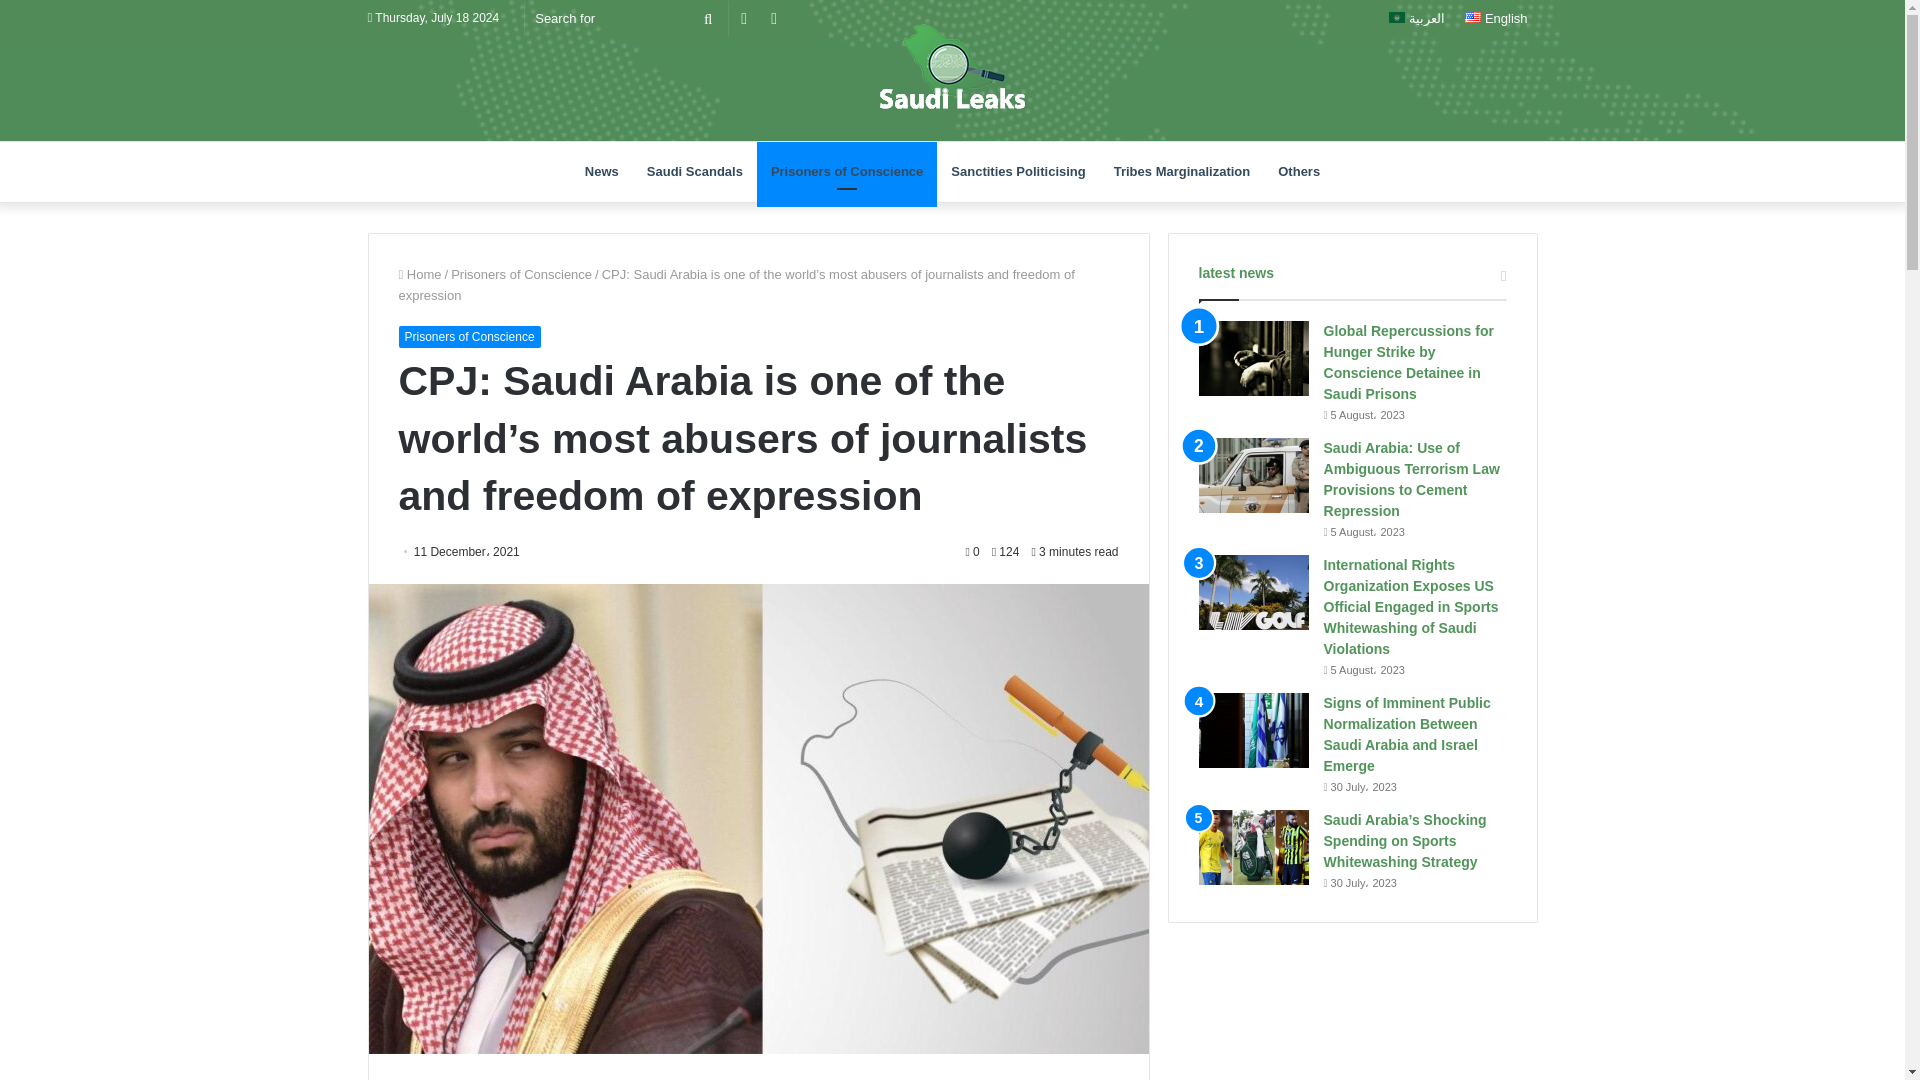 The width and height of the screenshot is (1920, 1080). What do you see at coordinates (846, 171) in the screenshot?
I see `Prisoners of Conscience` at bounding box center [846, 171].